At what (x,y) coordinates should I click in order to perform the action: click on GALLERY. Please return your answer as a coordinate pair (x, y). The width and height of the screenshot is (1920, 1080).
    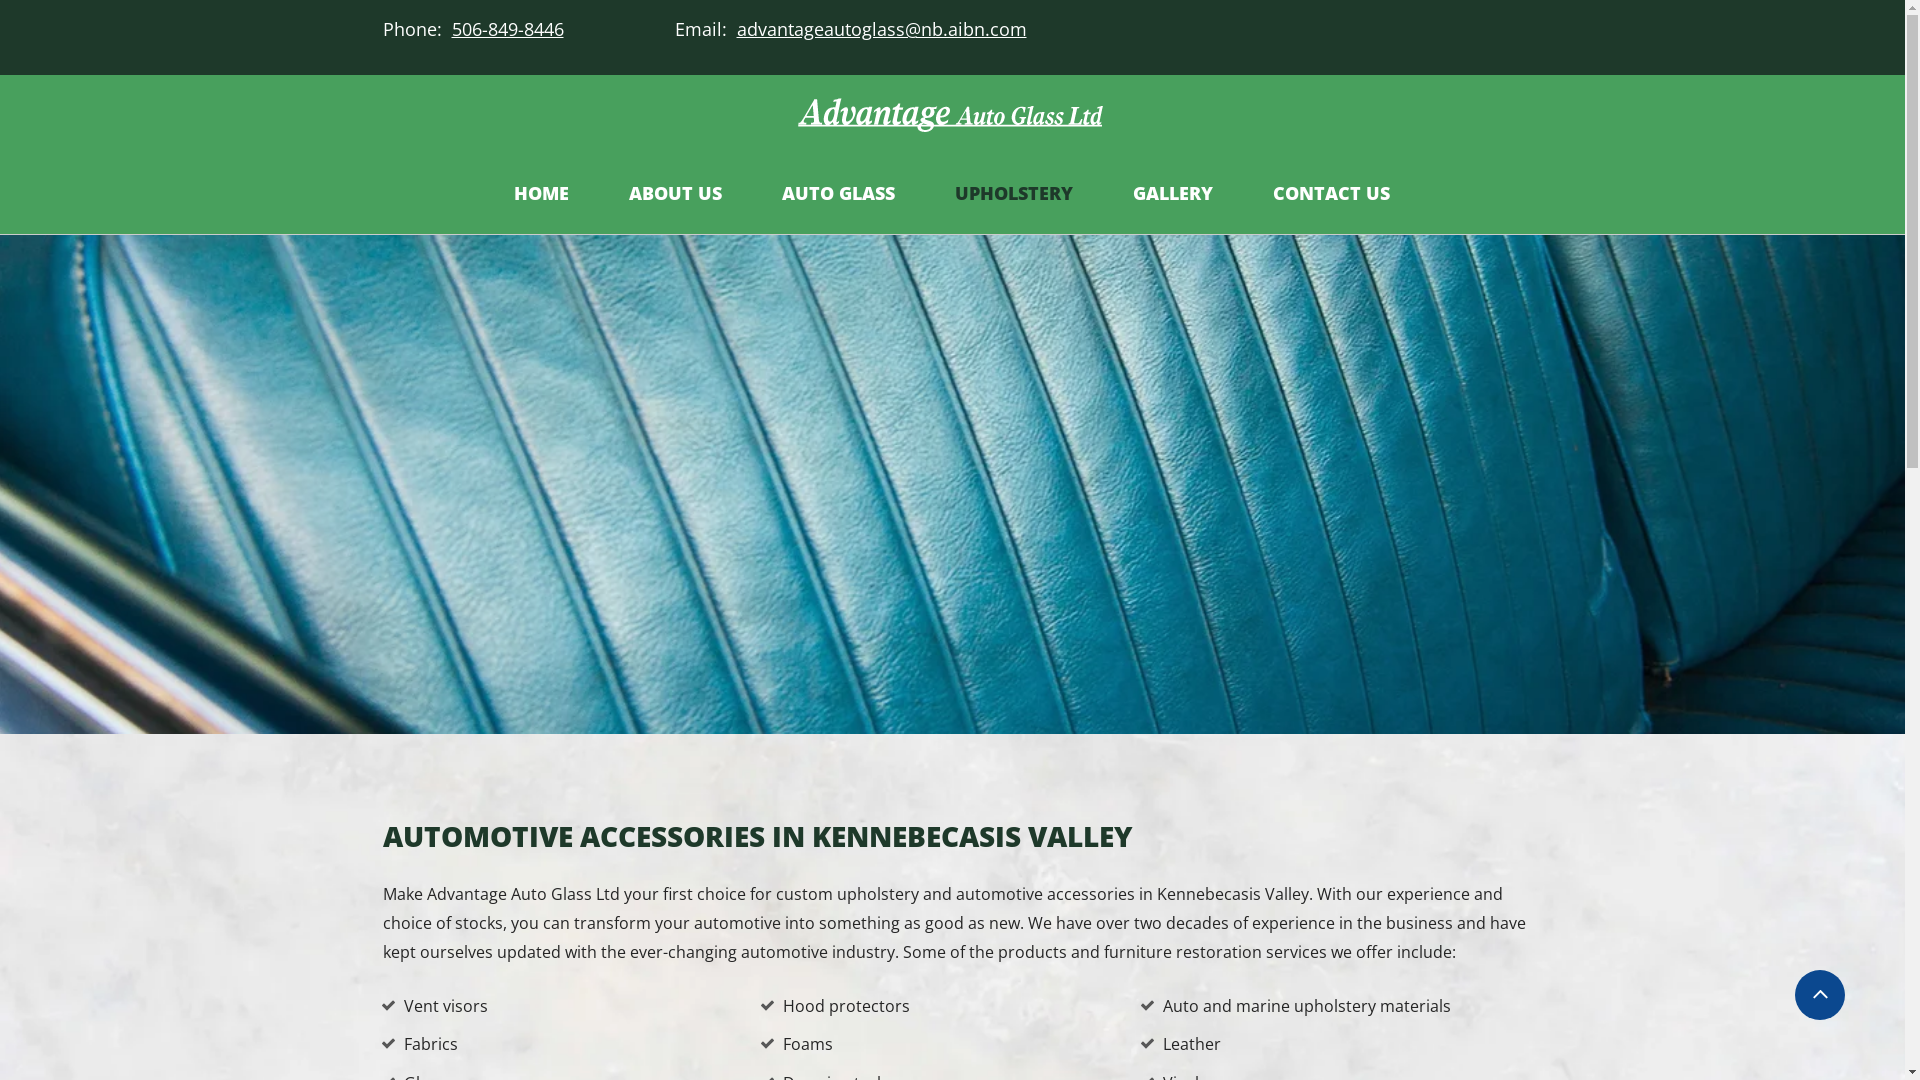
    Looking at the image, I should click on (1173, 194).